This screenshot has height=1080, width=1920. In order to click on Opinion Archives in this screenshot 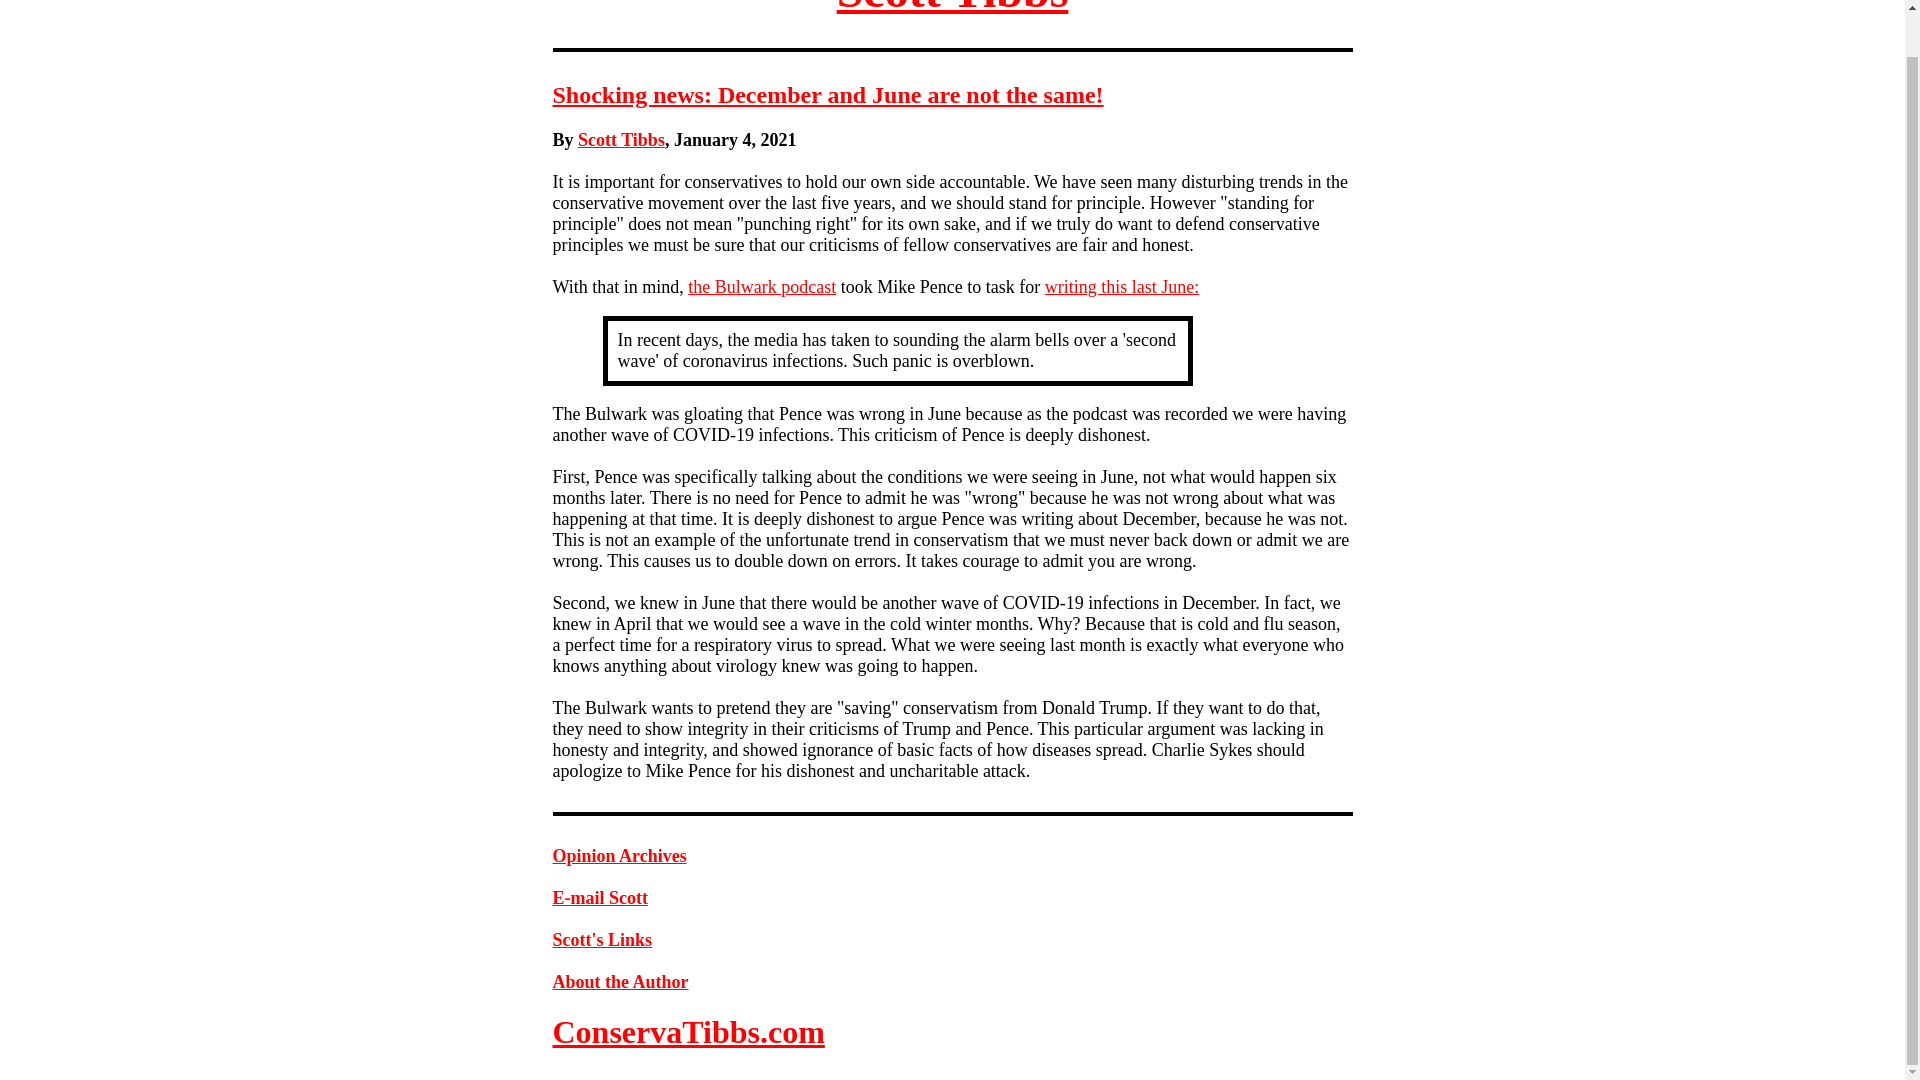, I will do `click(618, 856)`.